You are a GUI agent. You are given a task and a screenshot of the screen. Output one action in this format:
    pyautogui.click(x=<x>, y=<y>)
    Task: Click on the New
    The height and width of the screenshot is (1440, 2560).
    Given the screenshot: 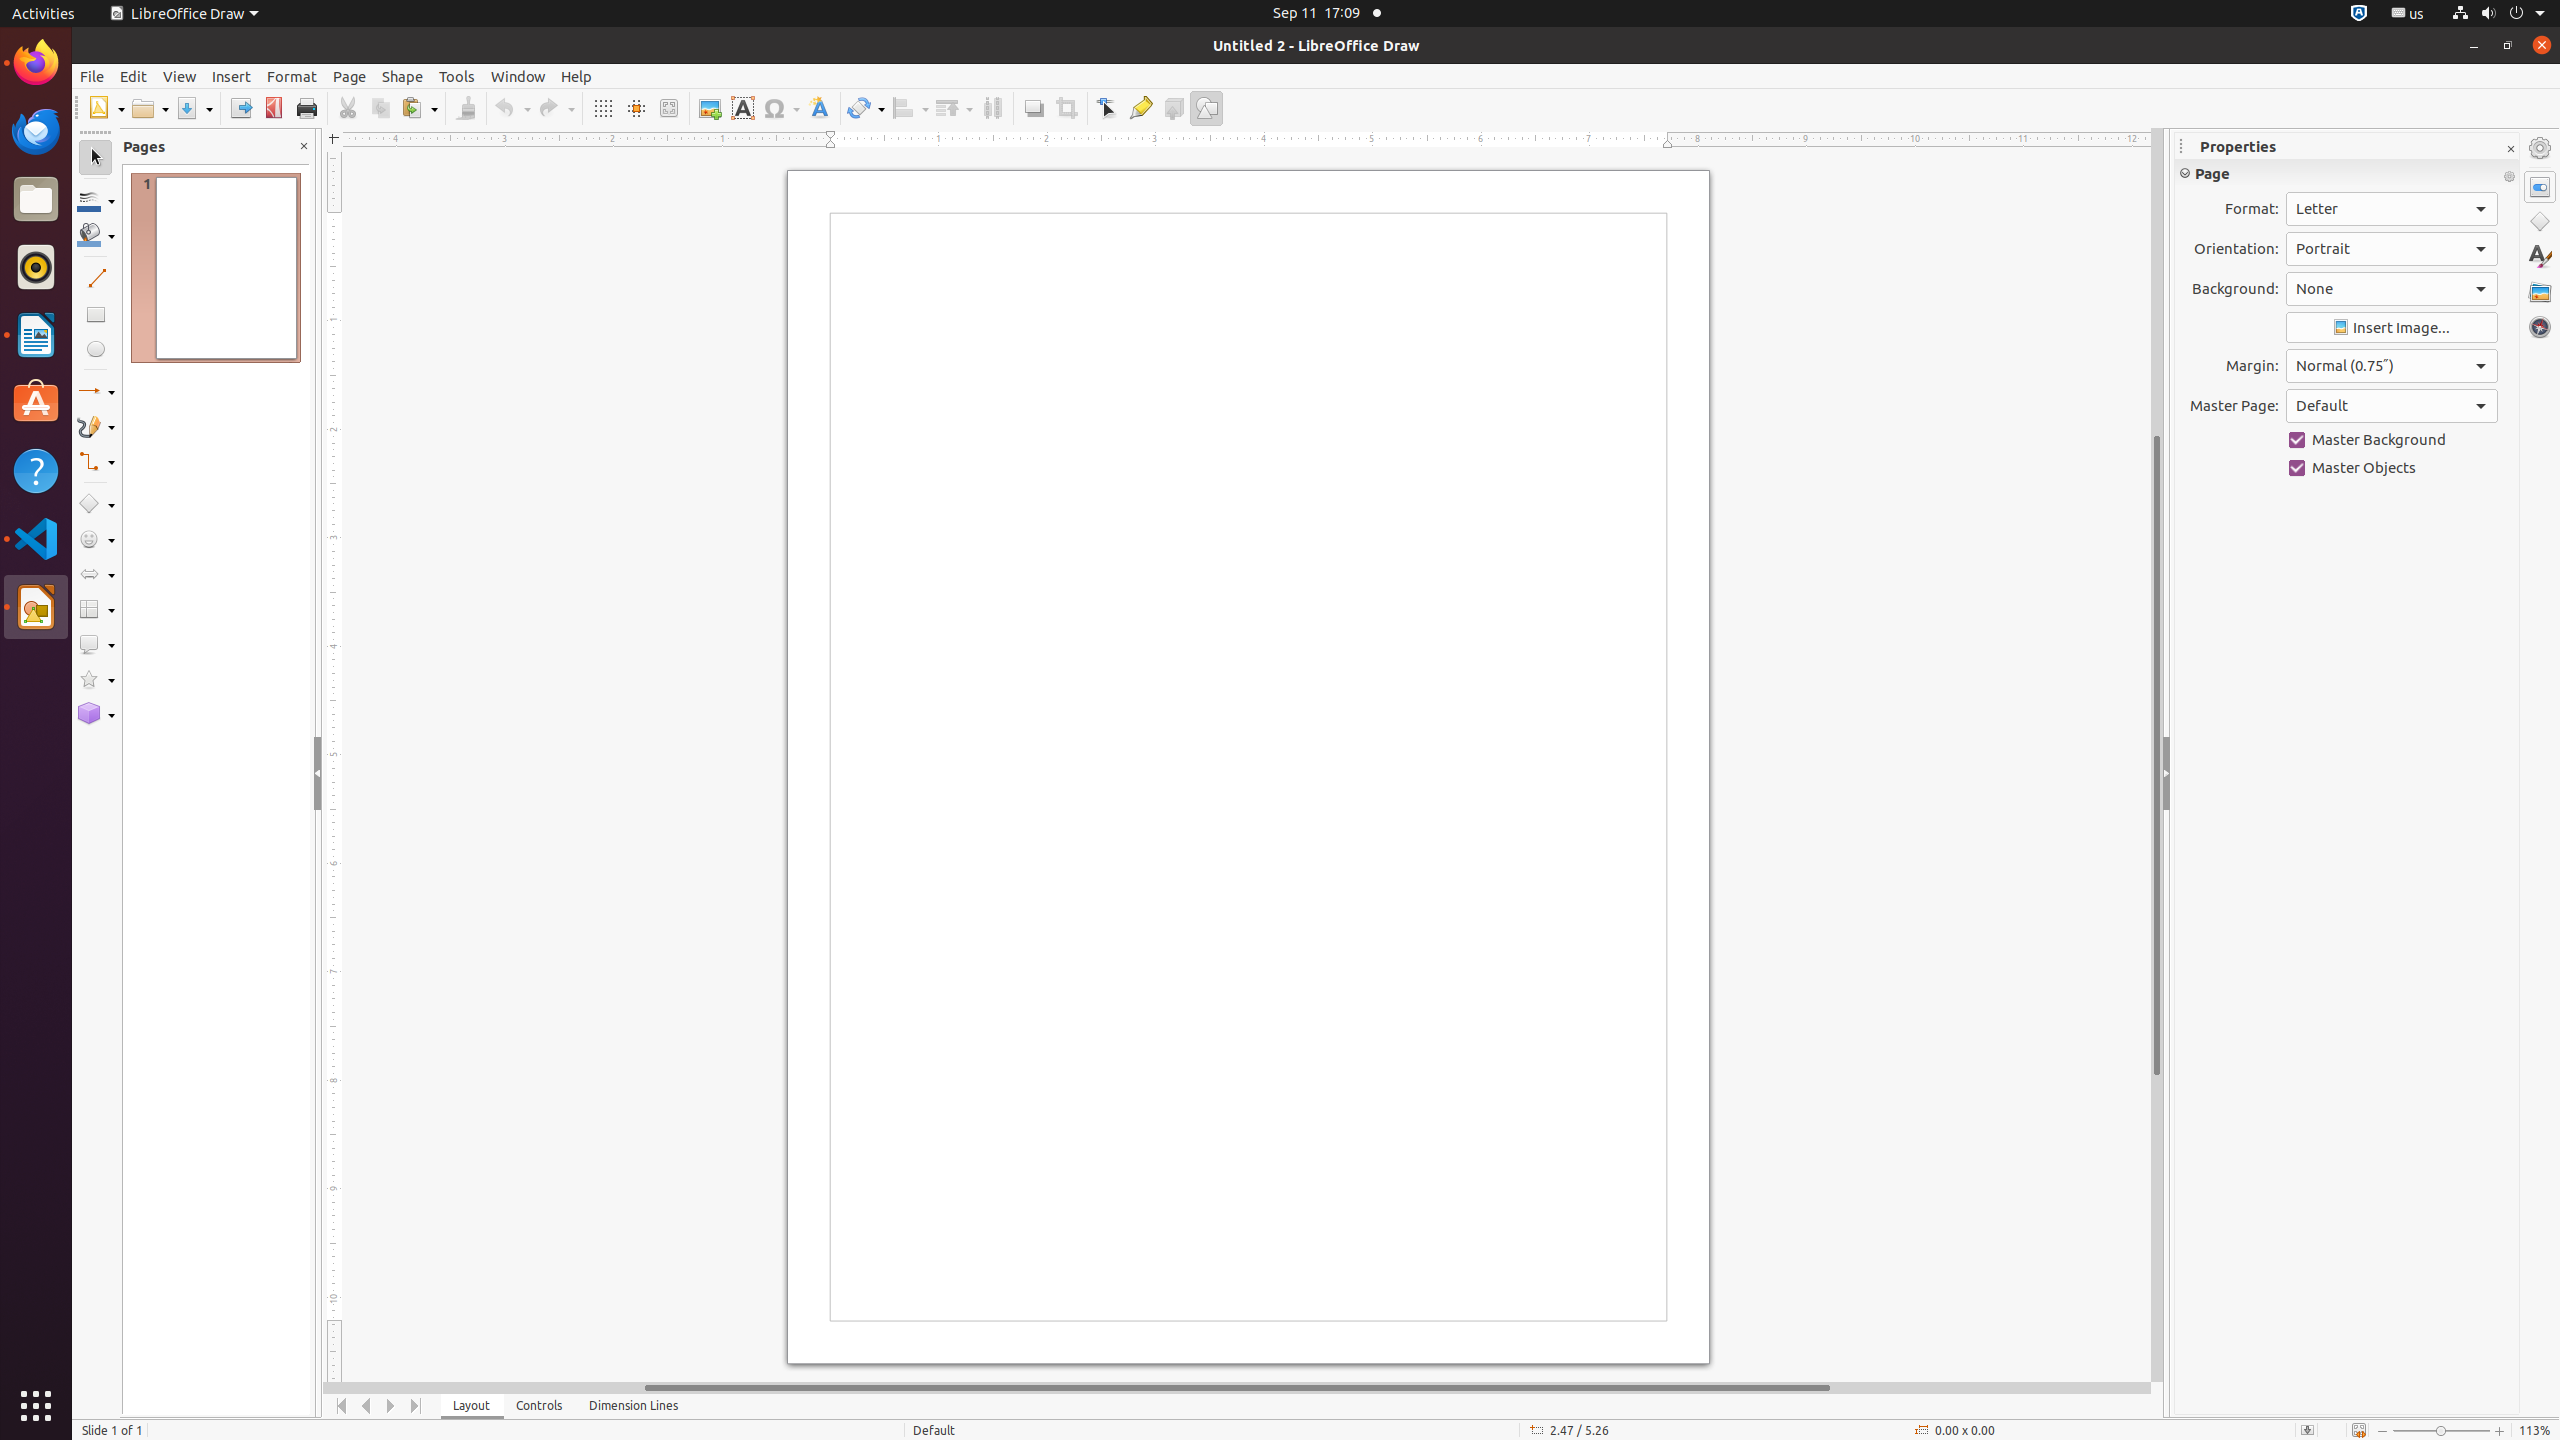 What is the action you would take?
    pyautogui.click(x=106, y=108)
    